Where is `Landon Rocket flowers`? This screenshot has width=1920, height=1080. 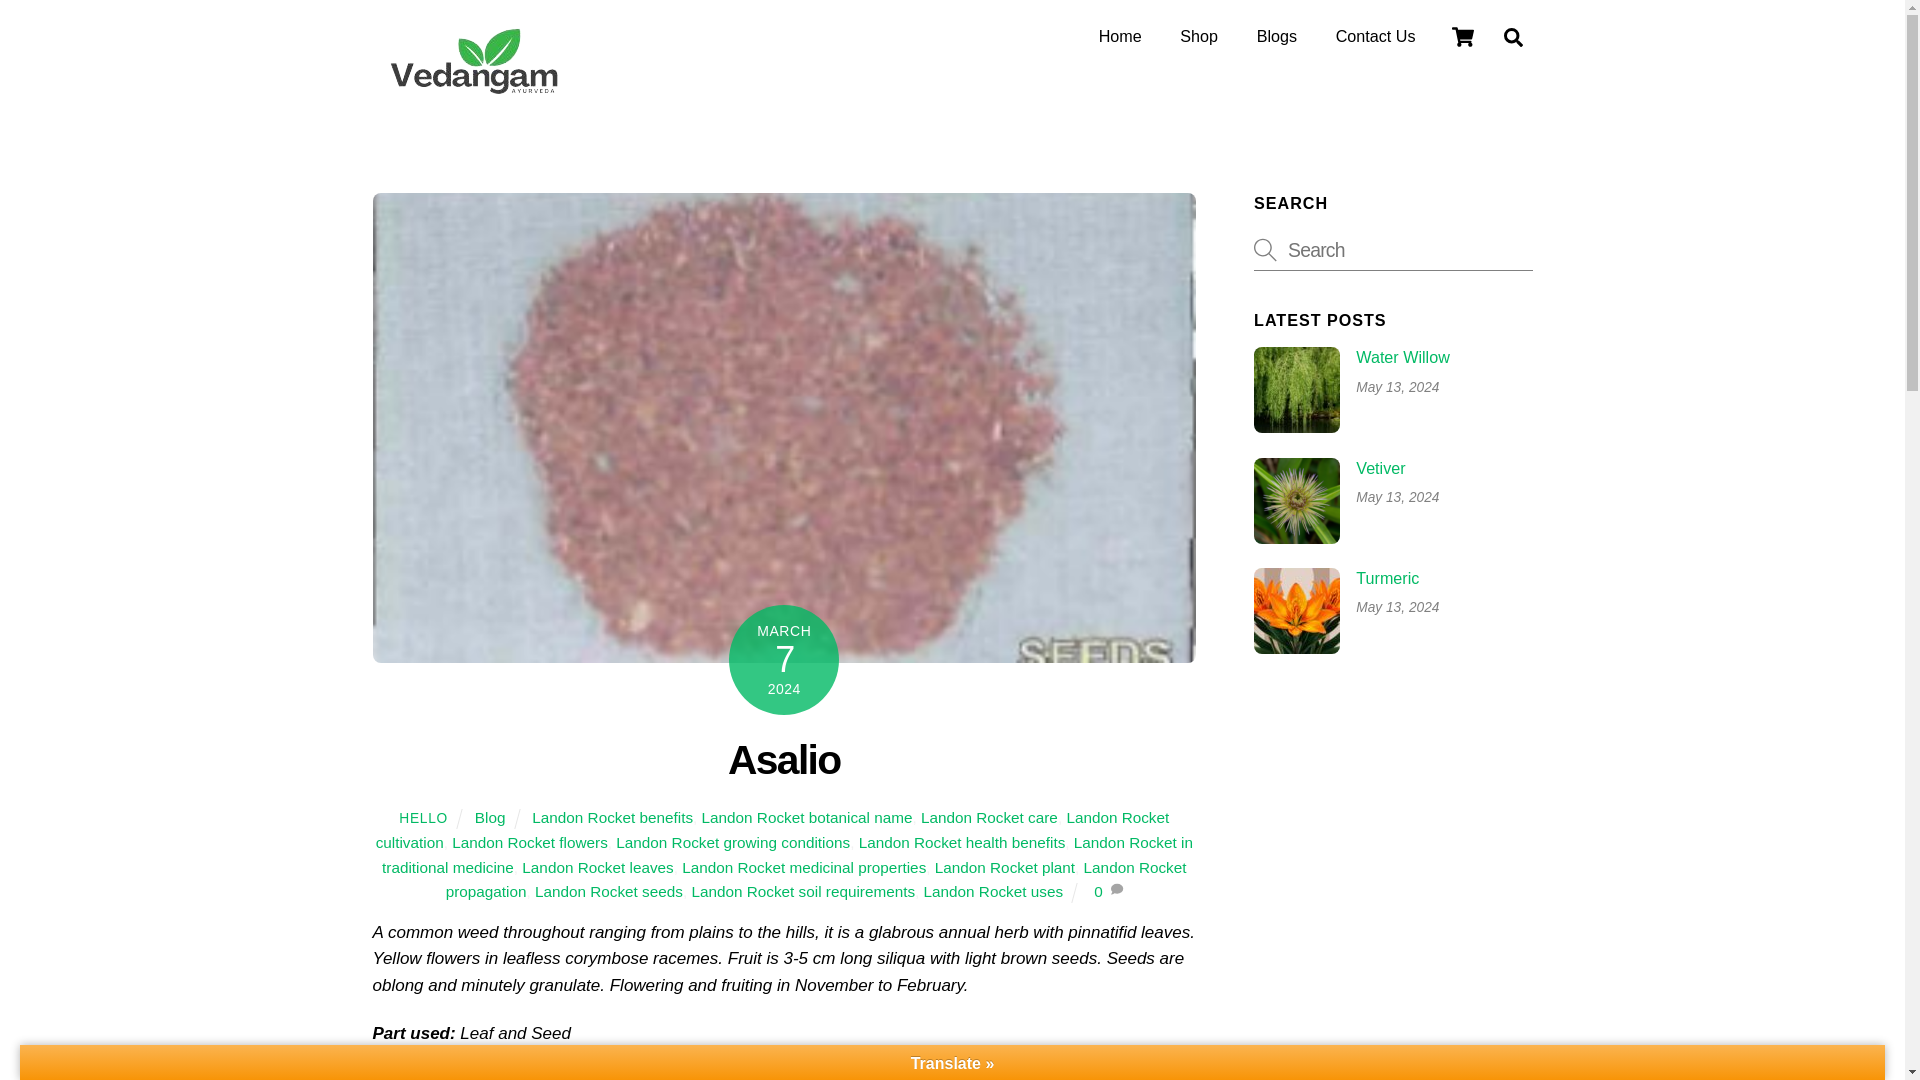 Landon Rocket flowers is located at coordinates (530, 842).